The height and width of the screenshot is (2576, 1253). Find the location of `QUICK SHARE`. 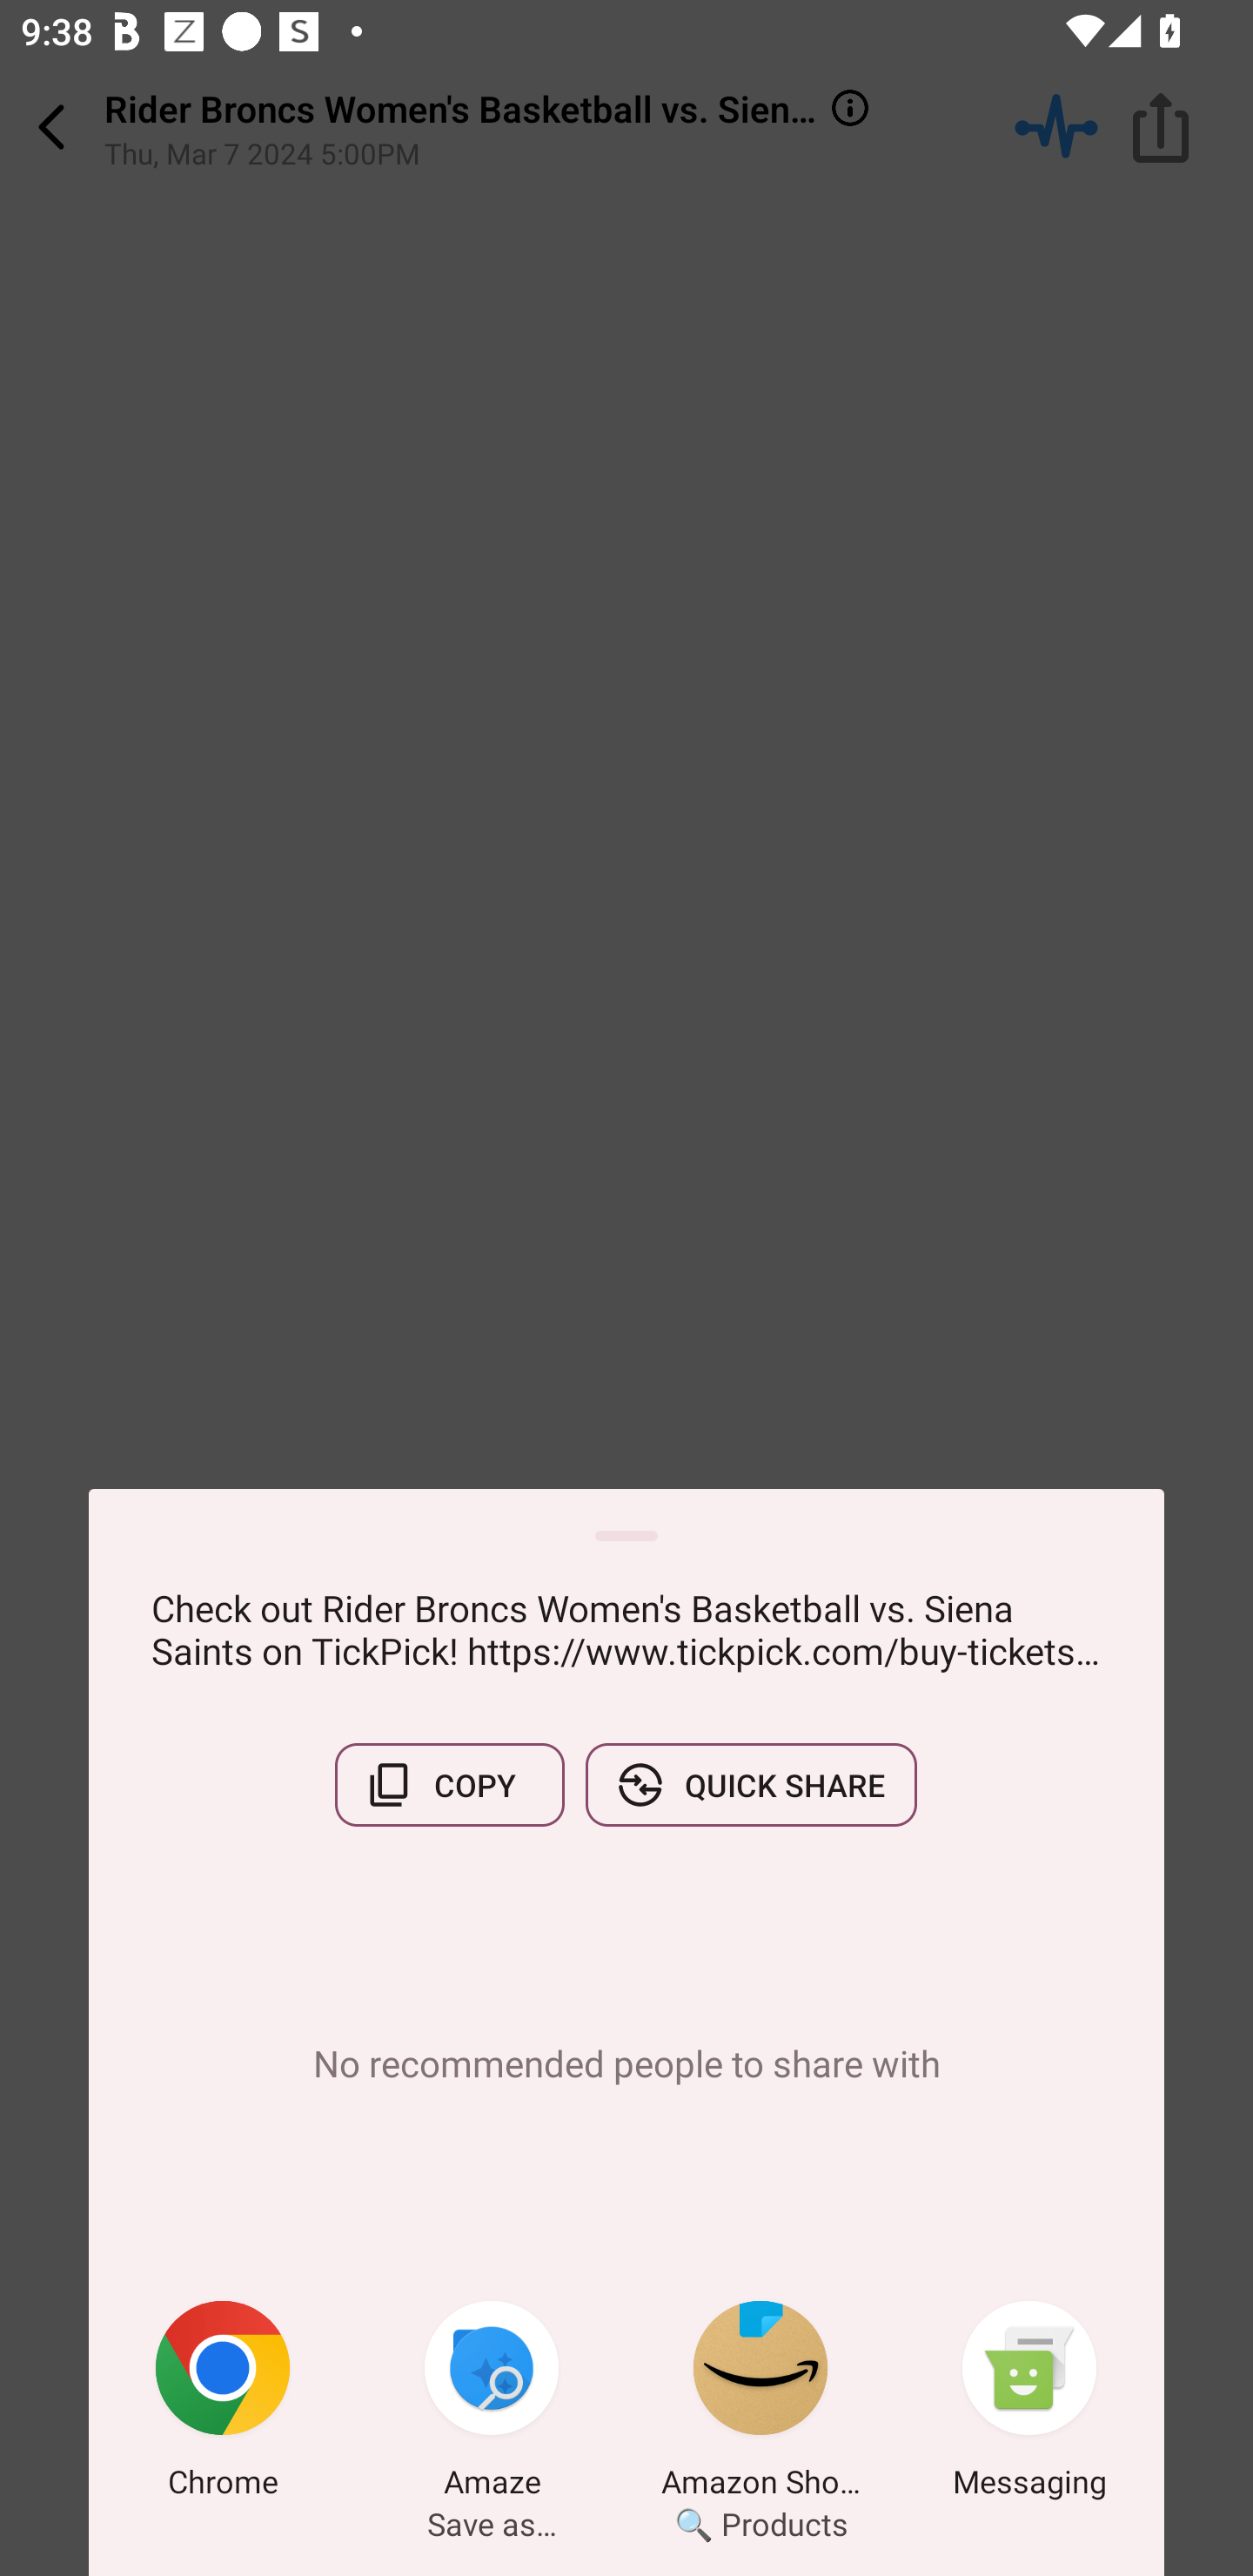

QUICK SHARE is located at coordinates (751, 1785).